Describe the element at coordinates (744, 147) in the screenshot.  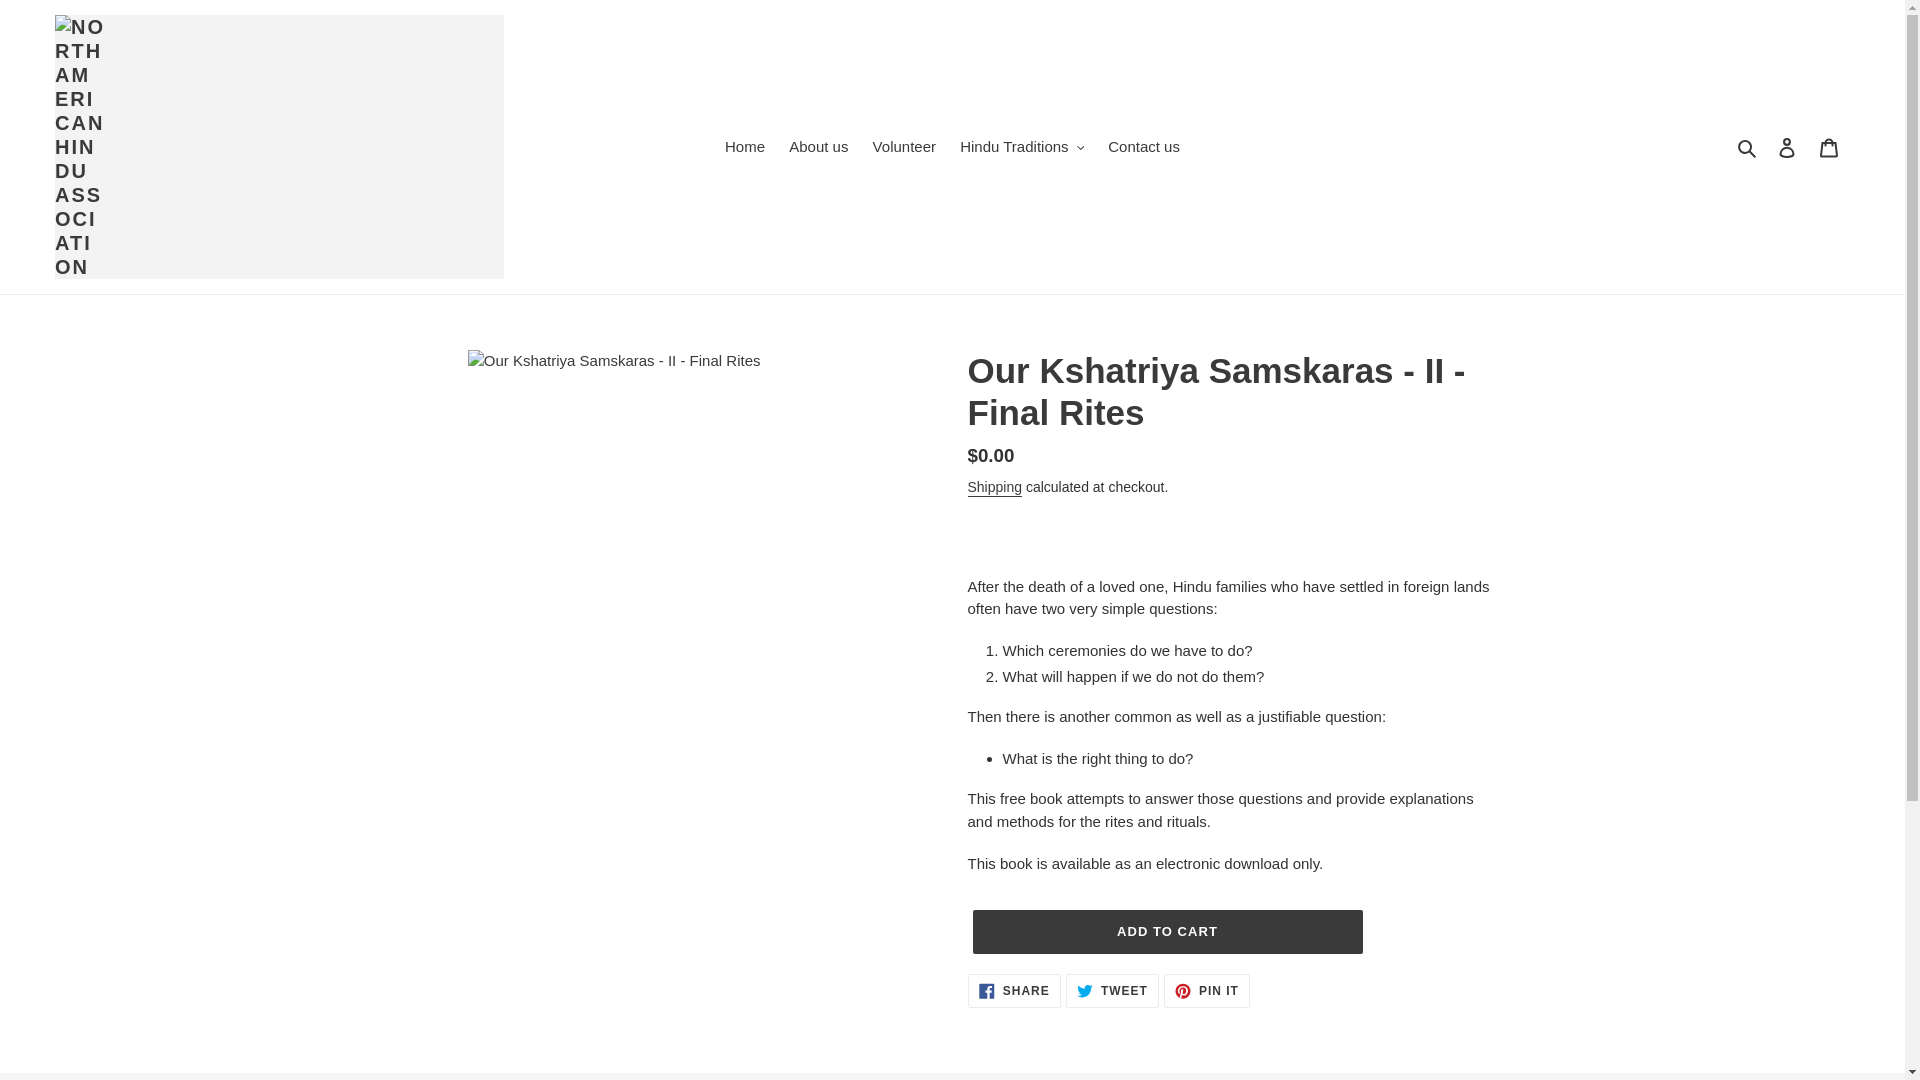
I see `Home` at that location.